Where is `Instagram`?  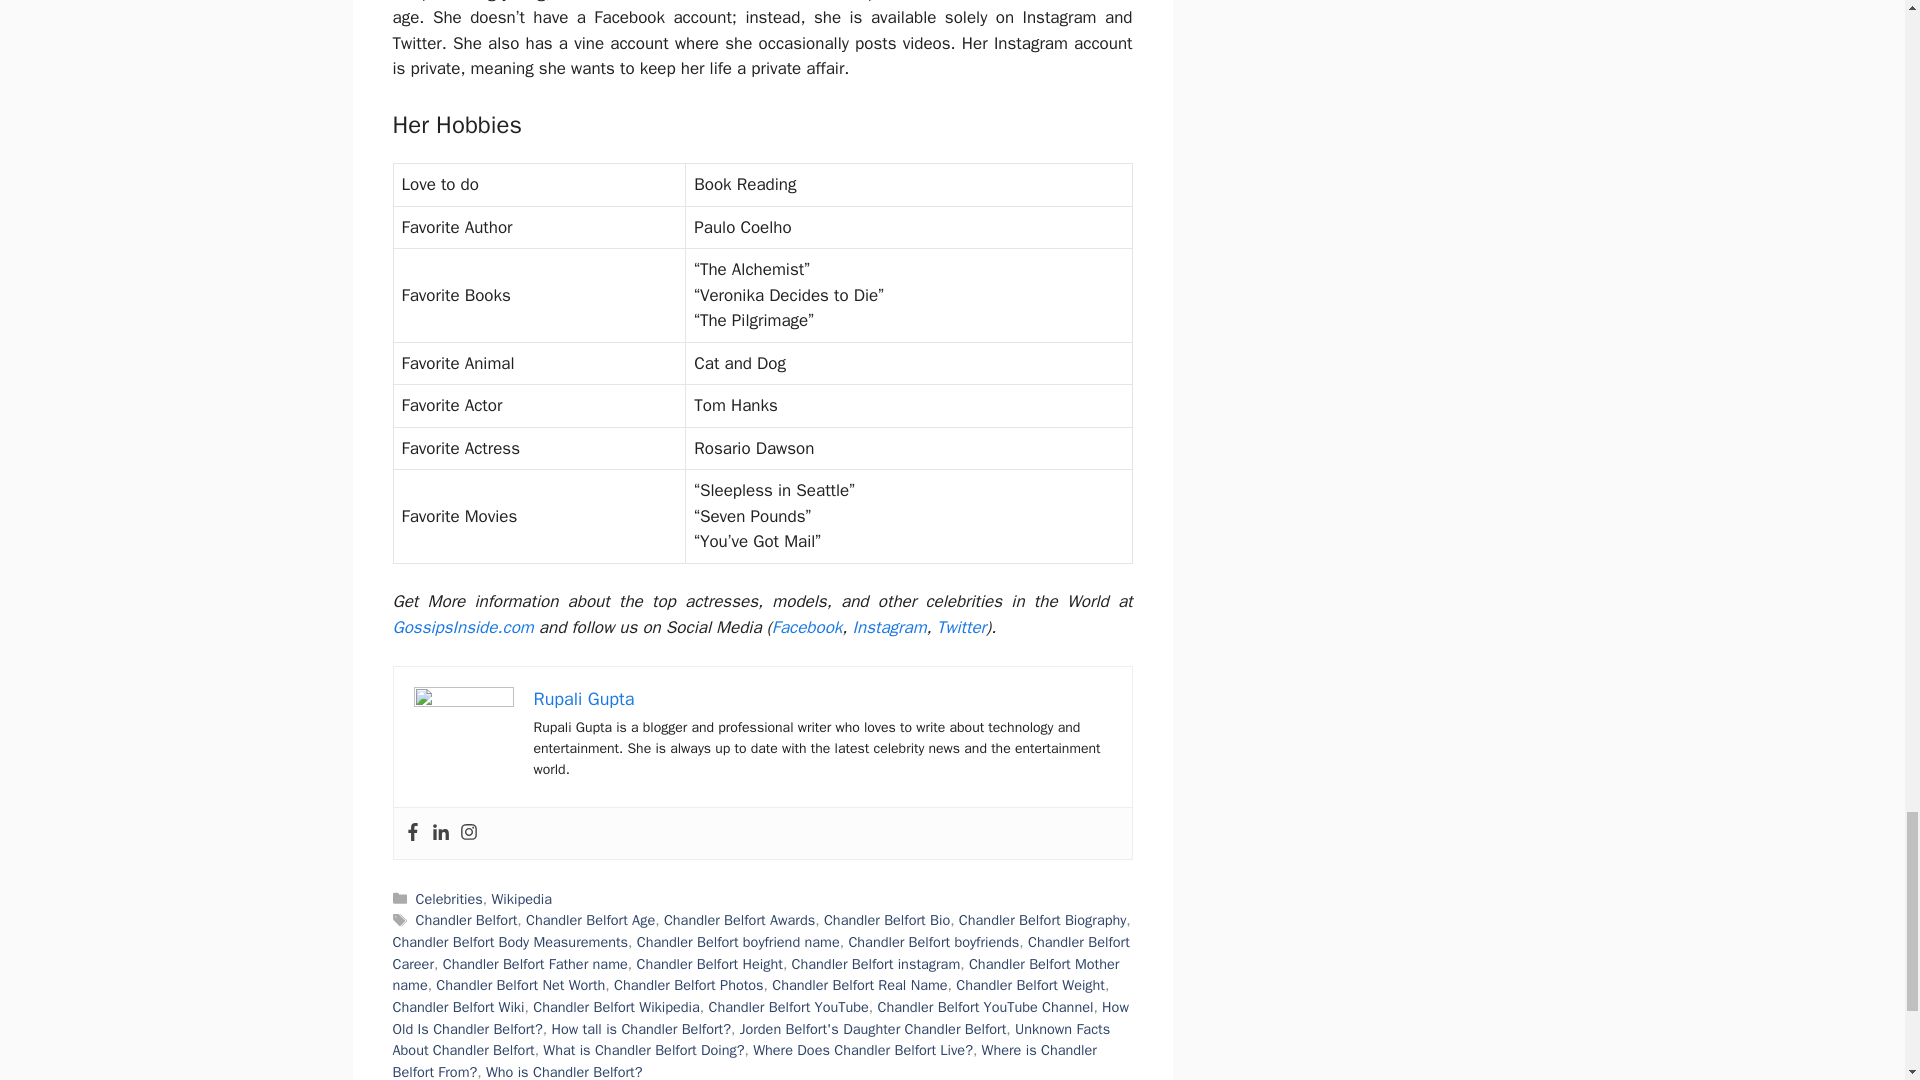
Instagram is located at coordinates (469, 832).